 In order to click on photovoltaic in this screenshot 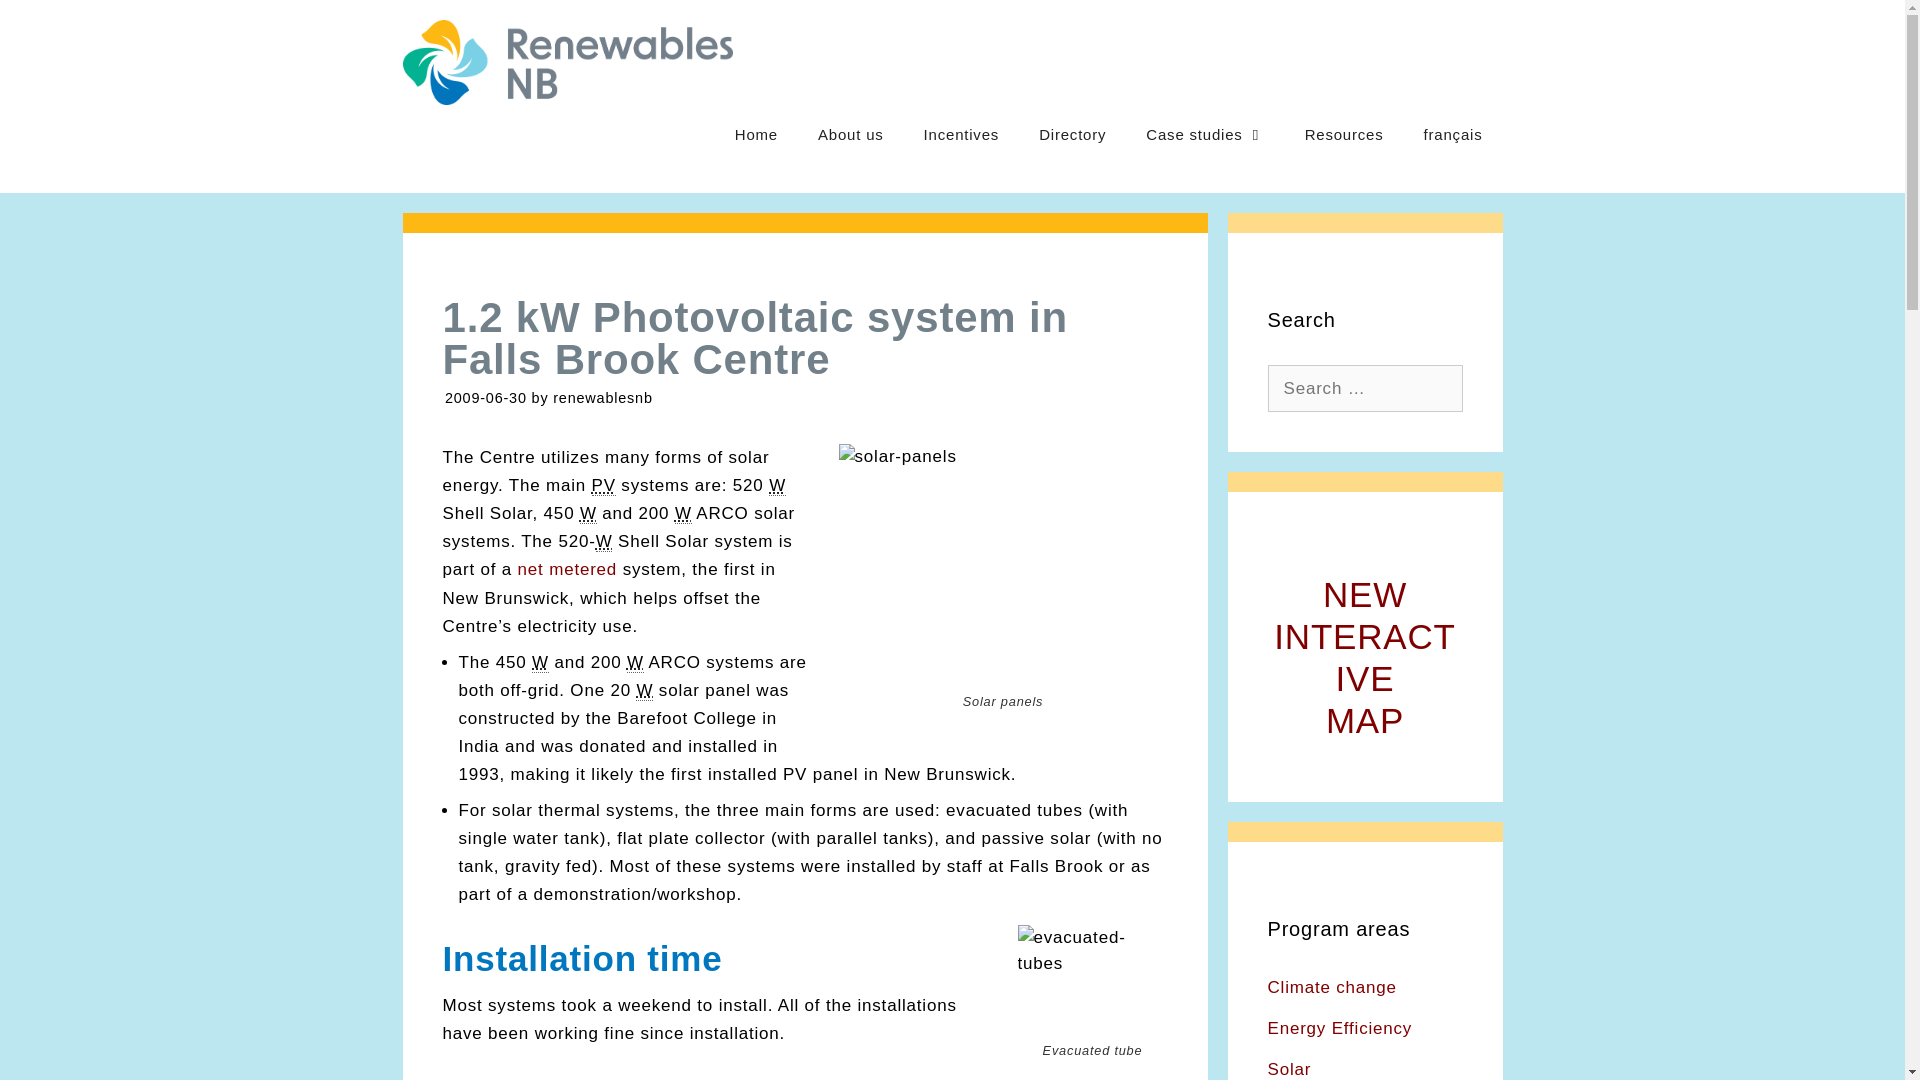, I will do `click(851, 134)`.